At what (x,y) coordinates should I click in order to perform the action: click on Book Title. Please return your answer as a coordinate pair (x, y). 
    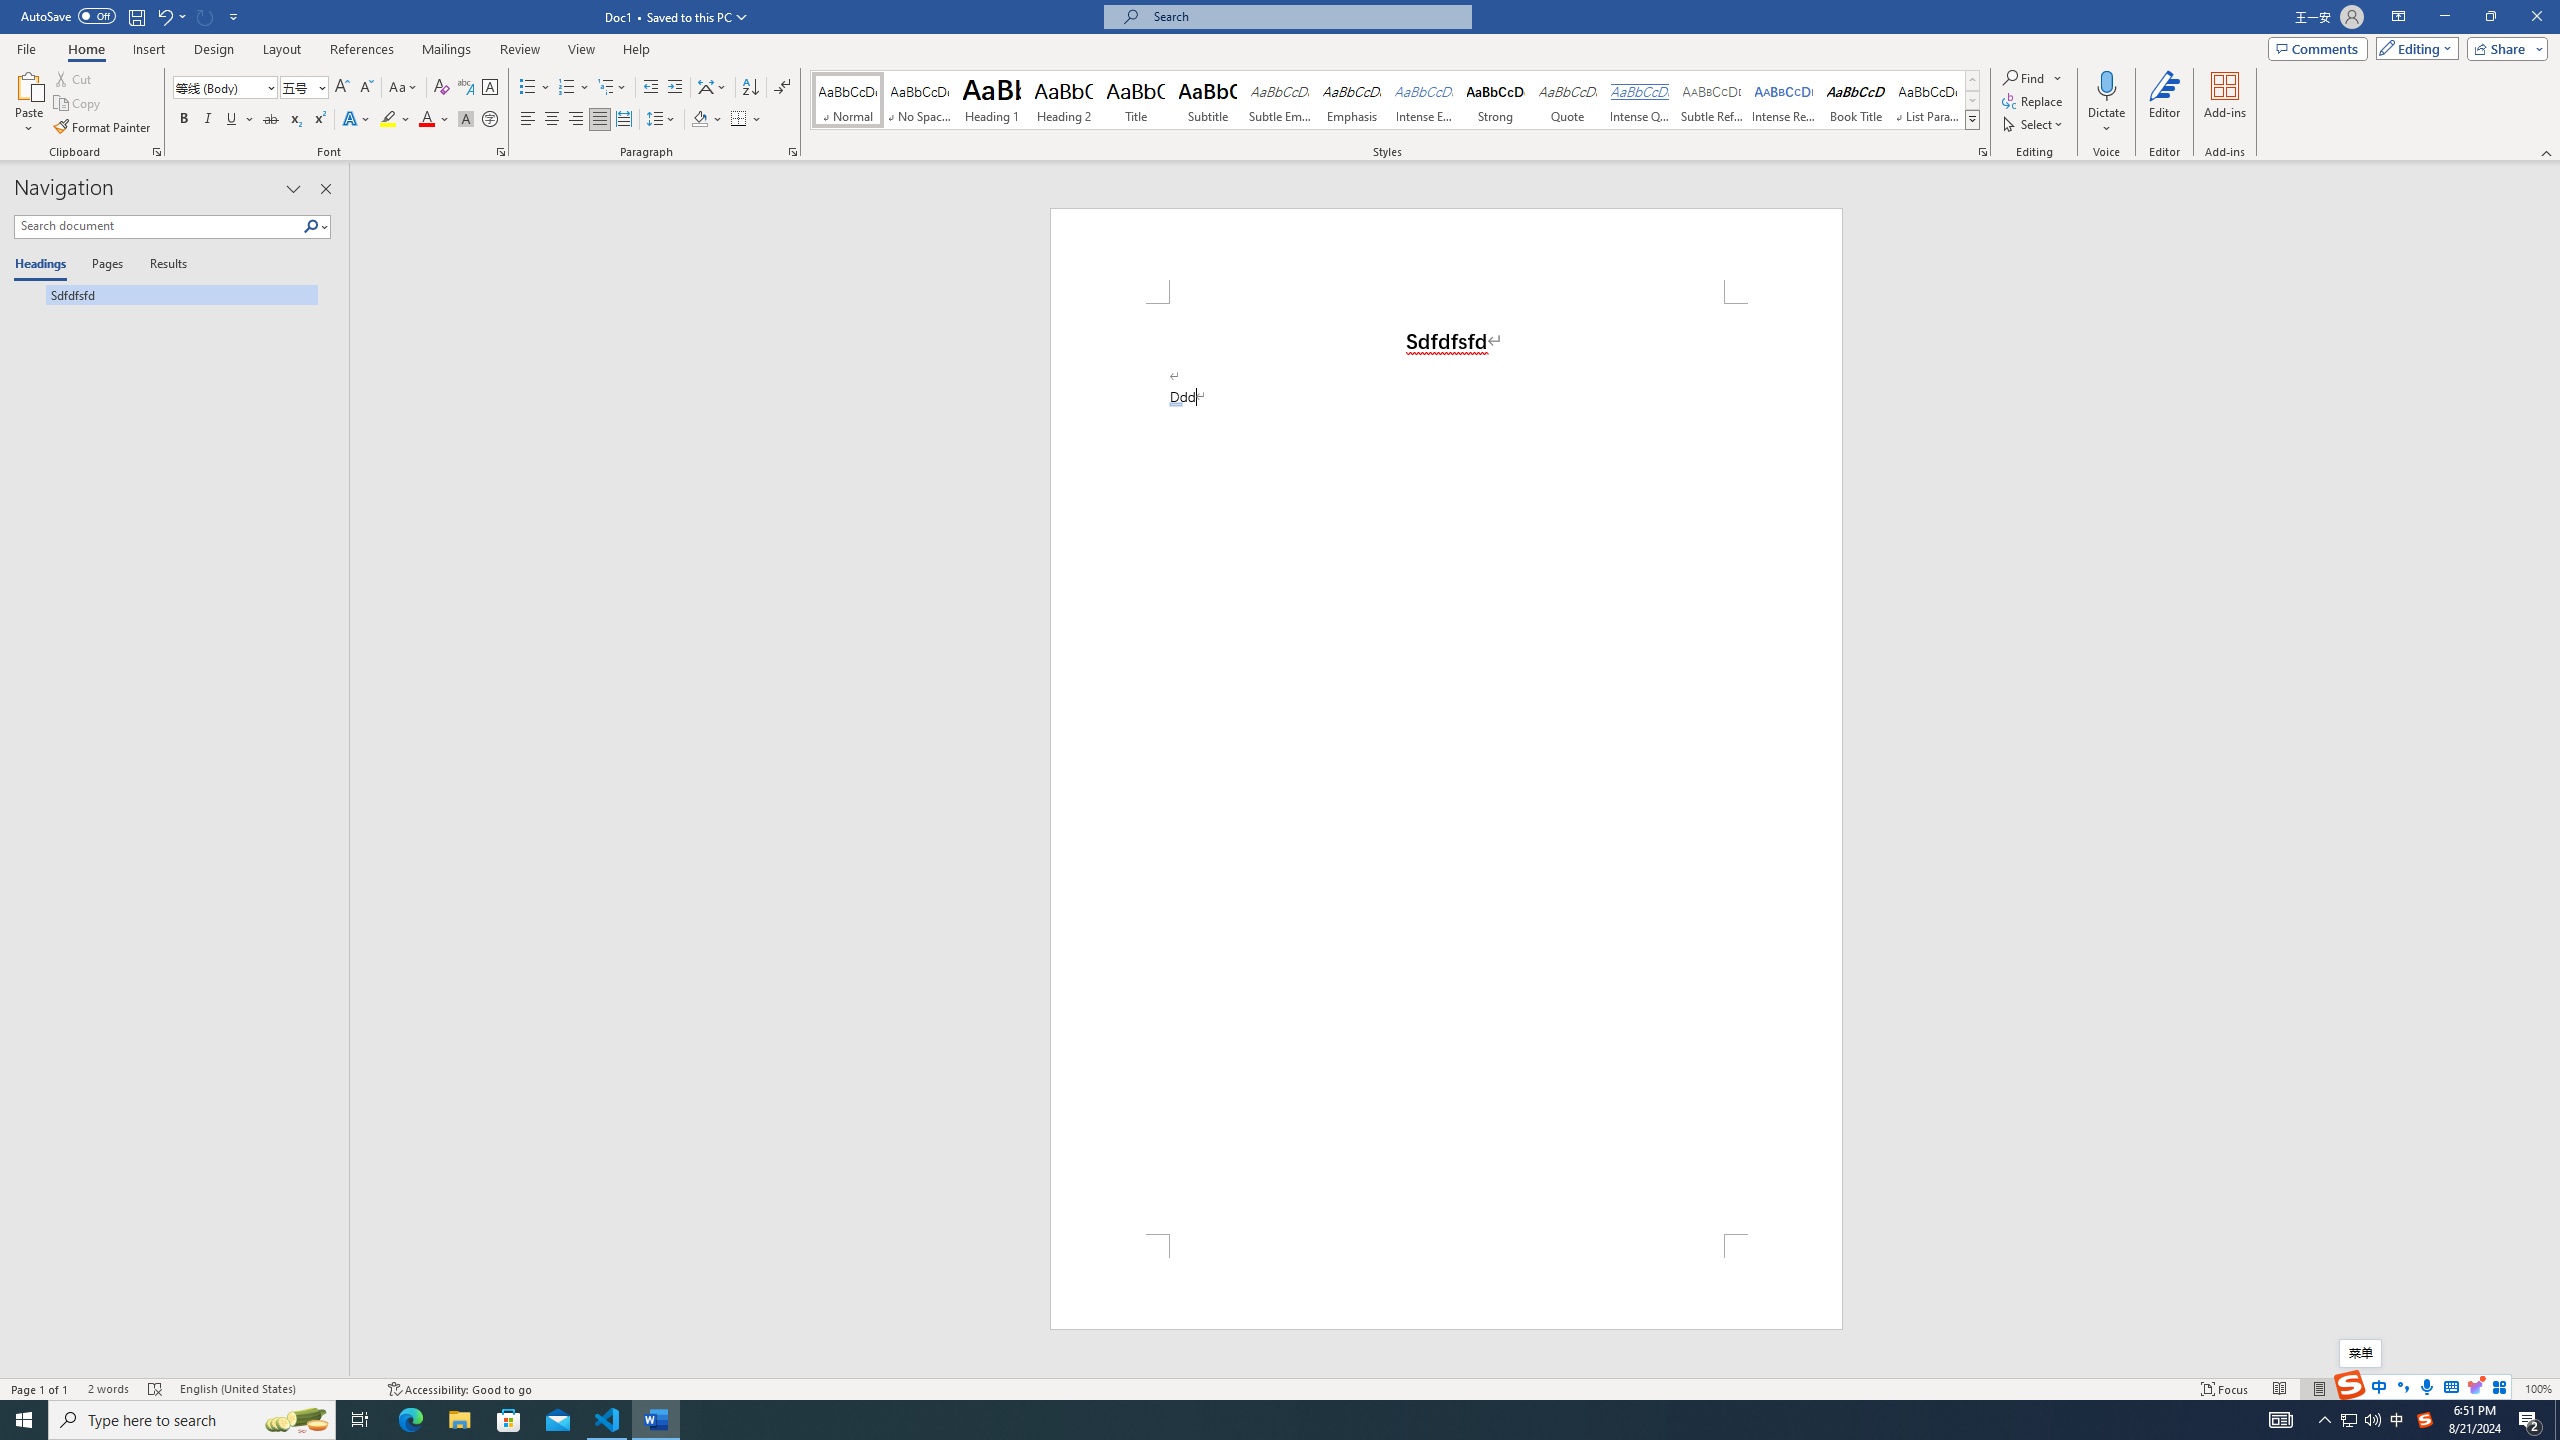
    Looking at the image, I should click on (1856, 100).